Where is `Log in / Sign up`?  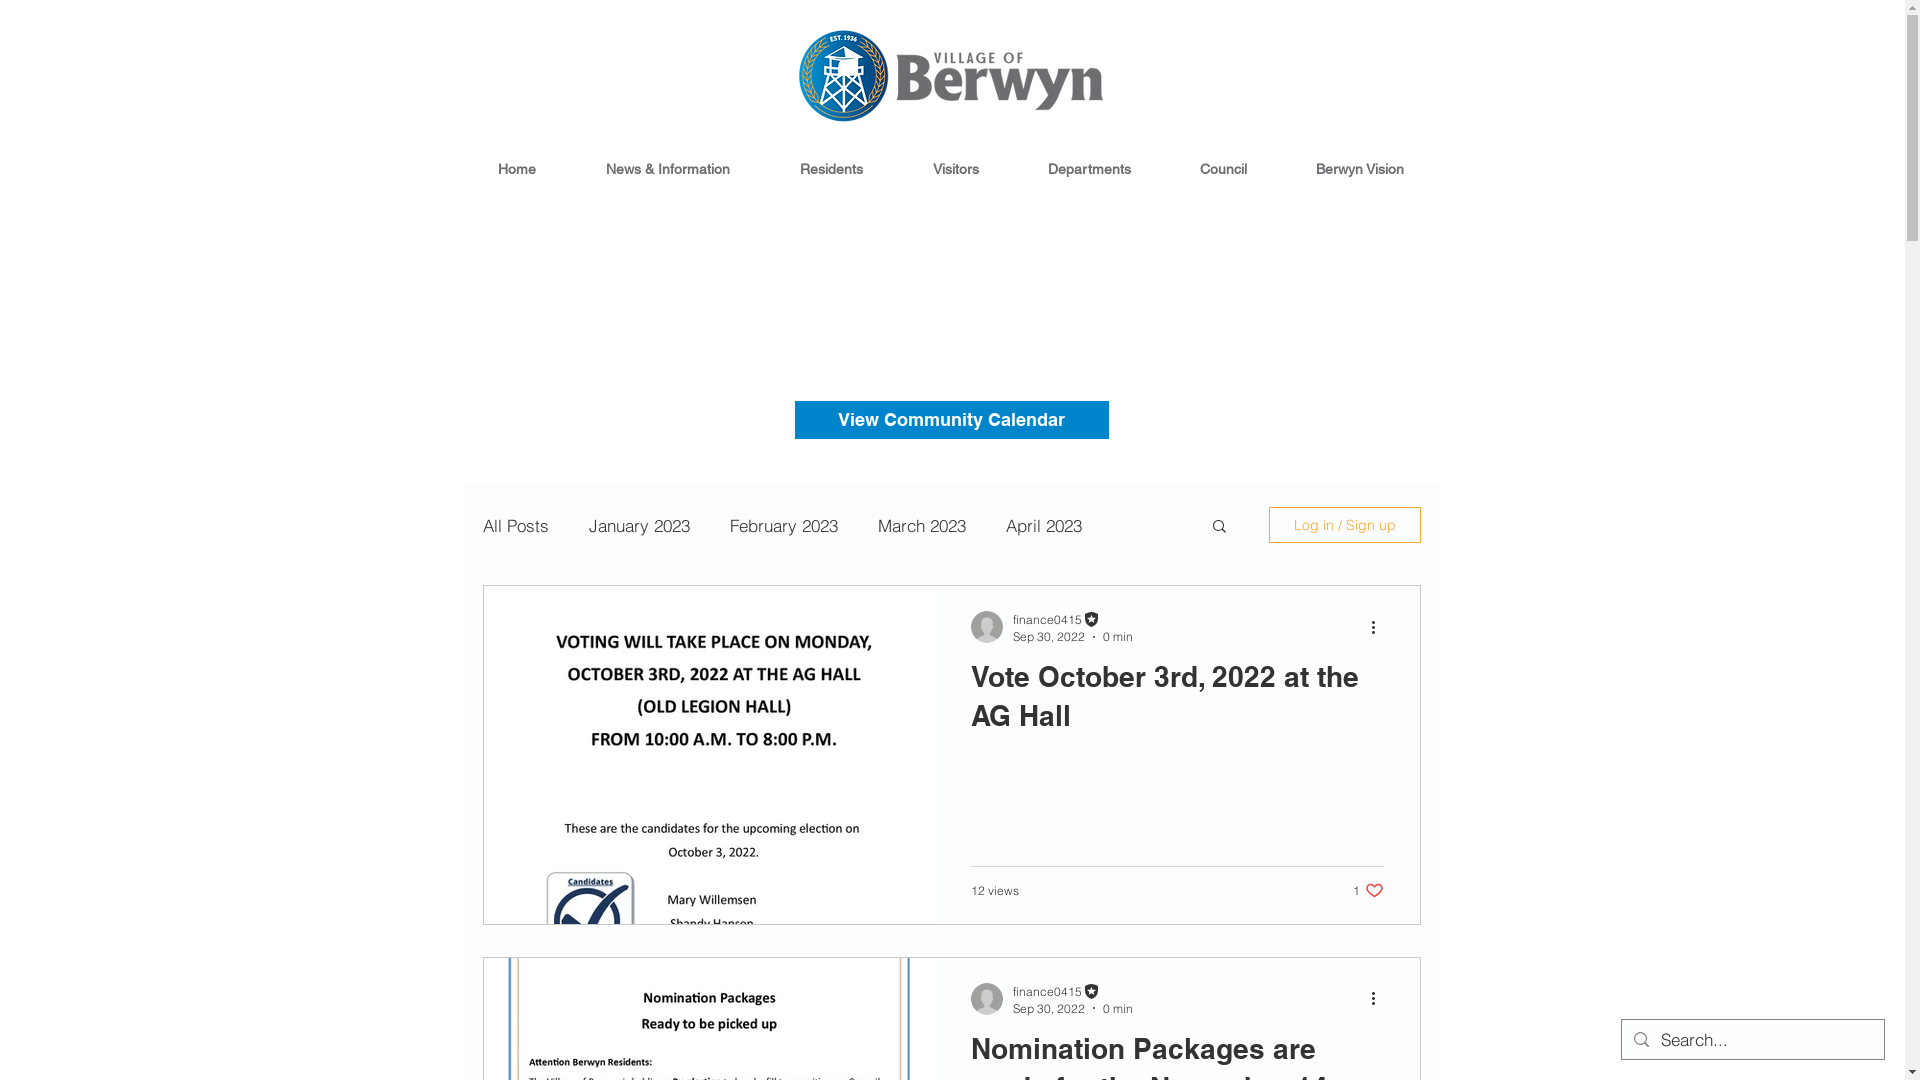 Log in / Sign up is located at coordinates (1344, 525).